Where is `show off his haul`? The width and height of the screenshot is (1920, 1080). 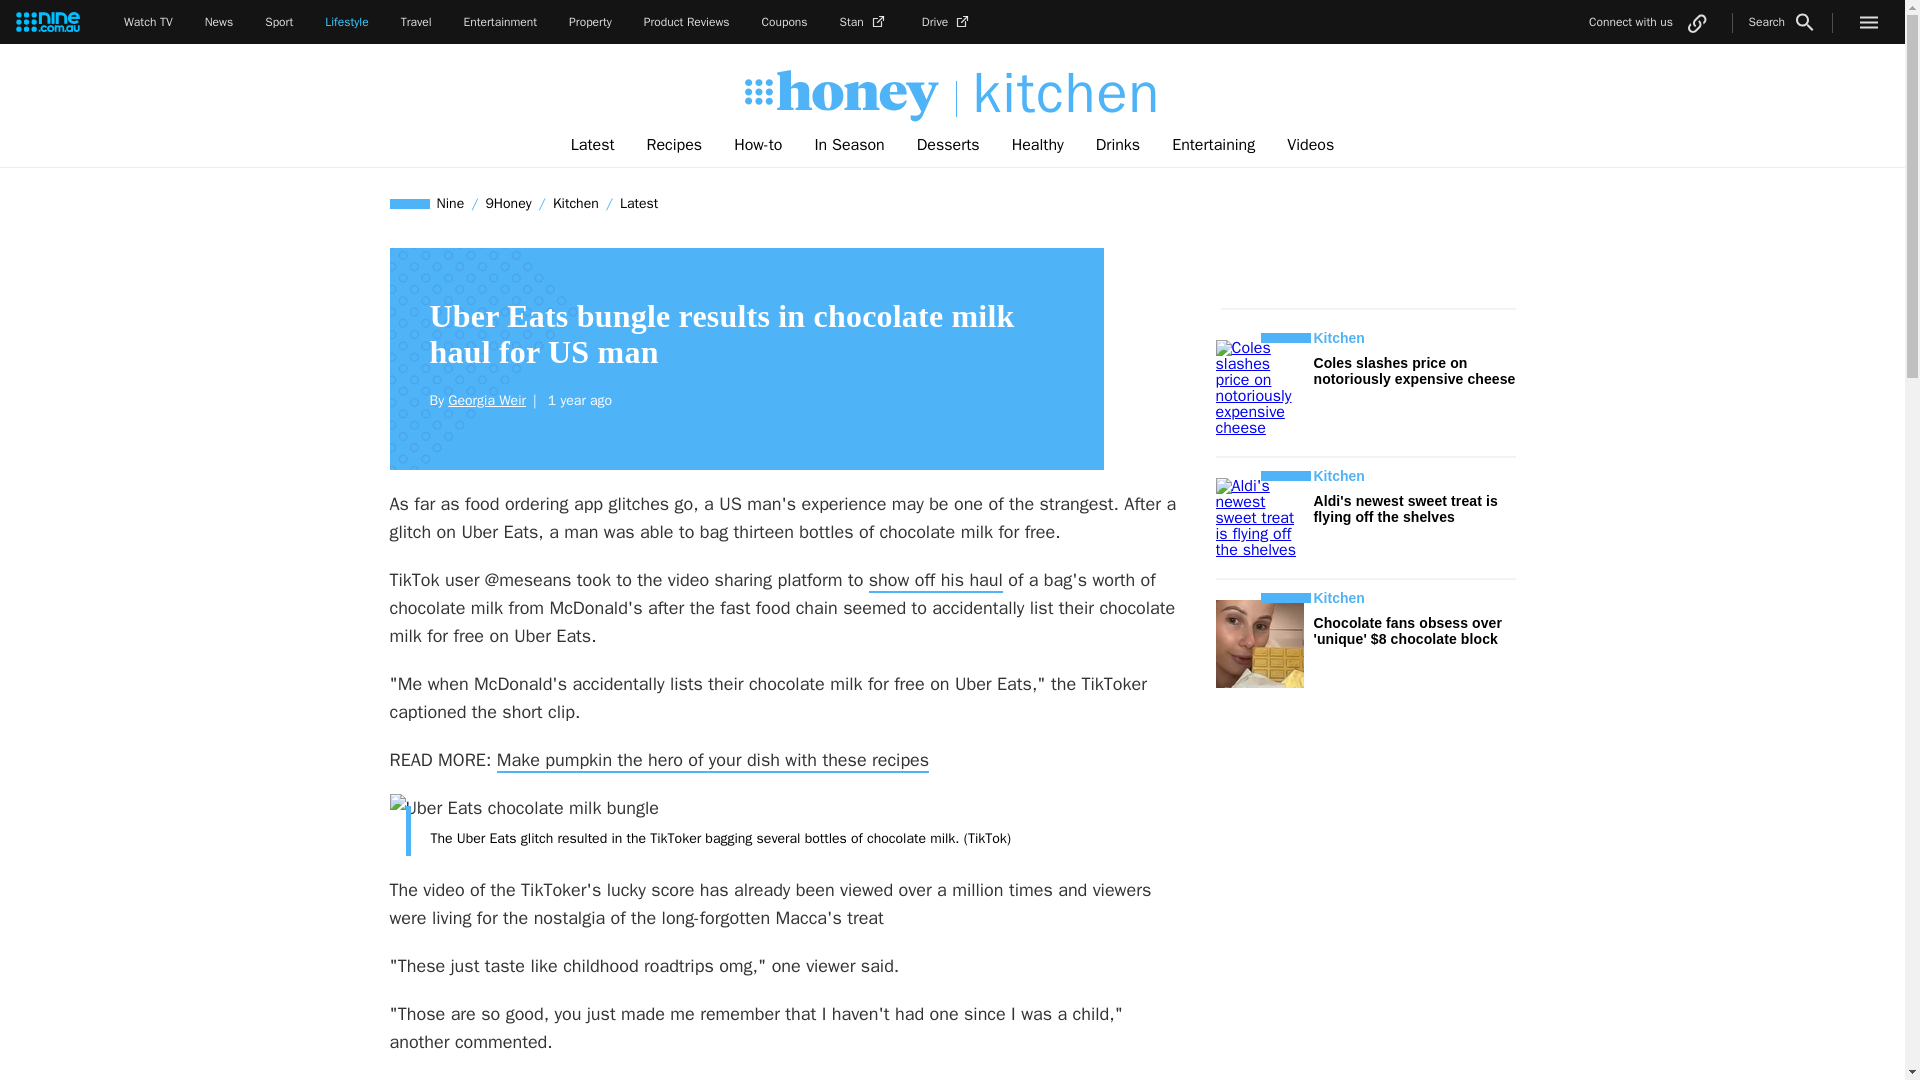 show off his haul is located at coordinates (936, 580).